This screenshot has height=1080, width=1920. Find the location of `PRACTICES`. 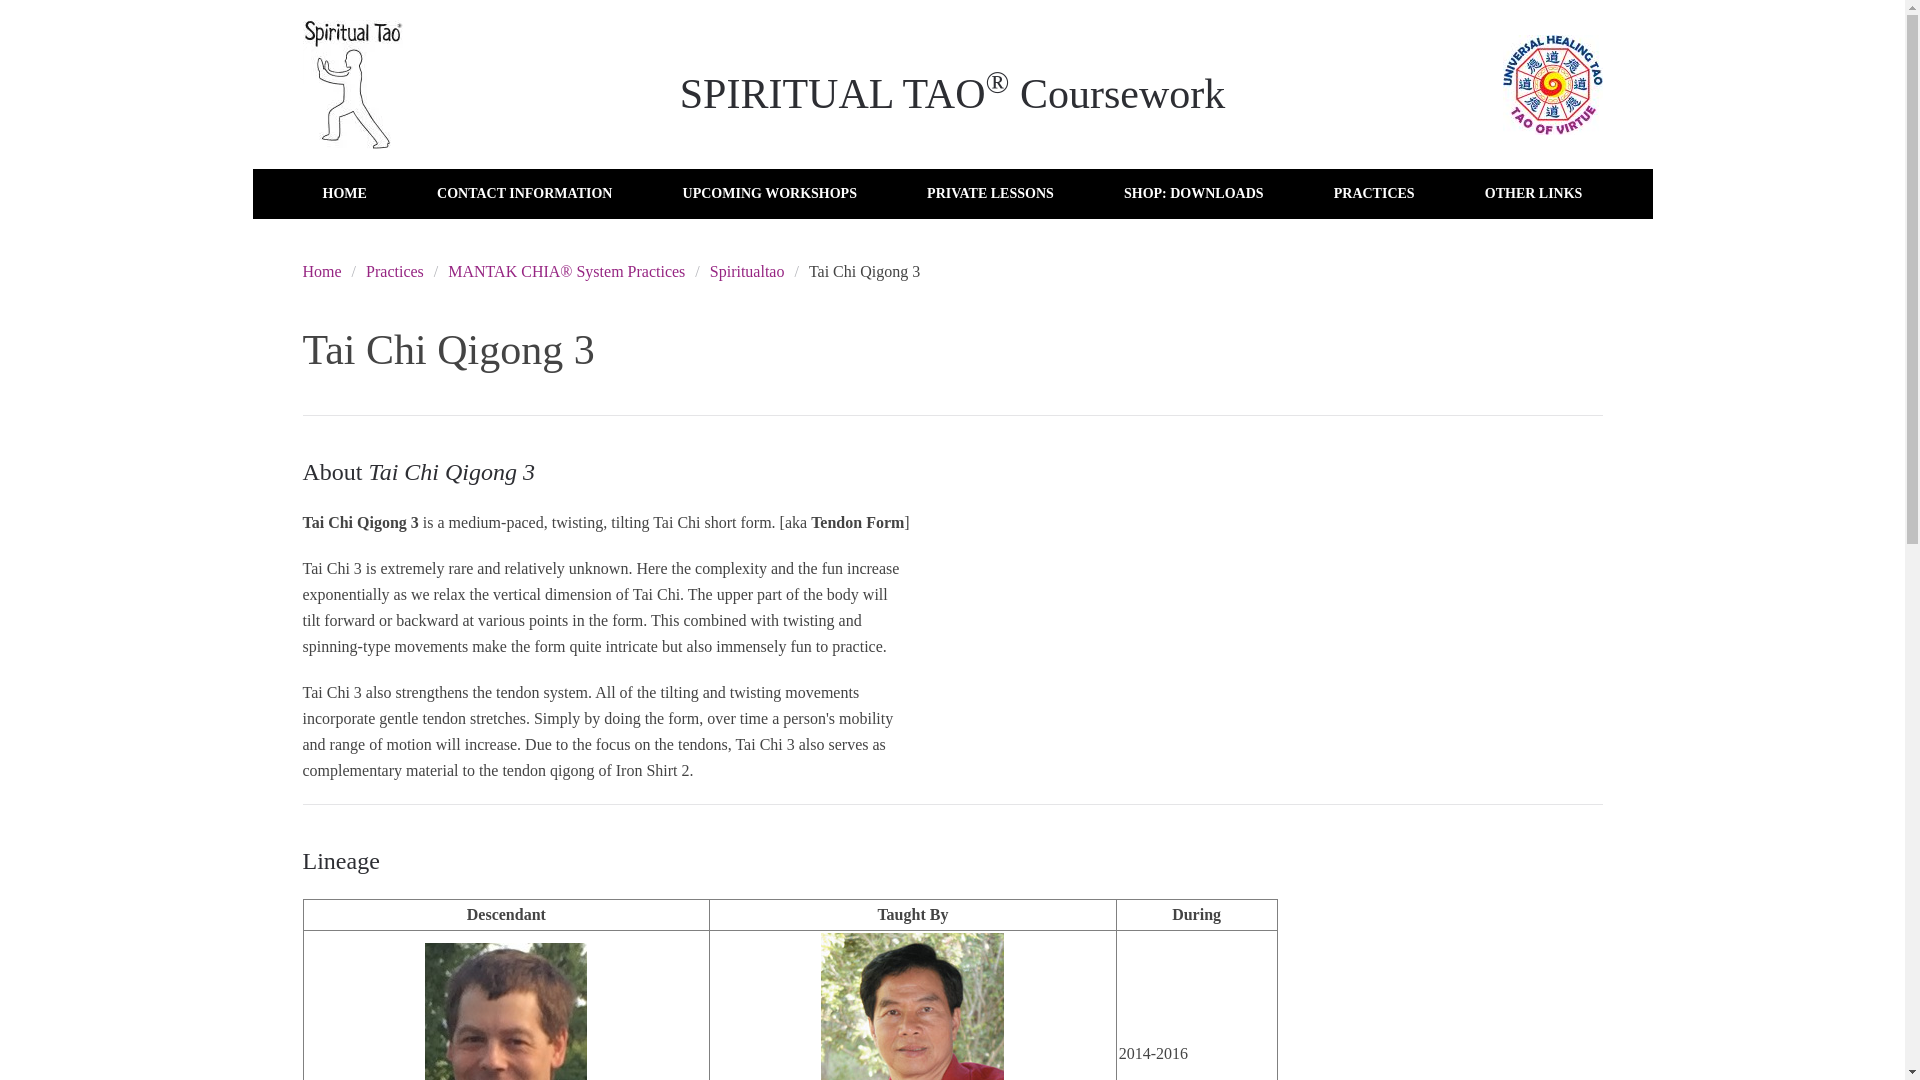

PRACTICES is located at coordinates (1374, 194).